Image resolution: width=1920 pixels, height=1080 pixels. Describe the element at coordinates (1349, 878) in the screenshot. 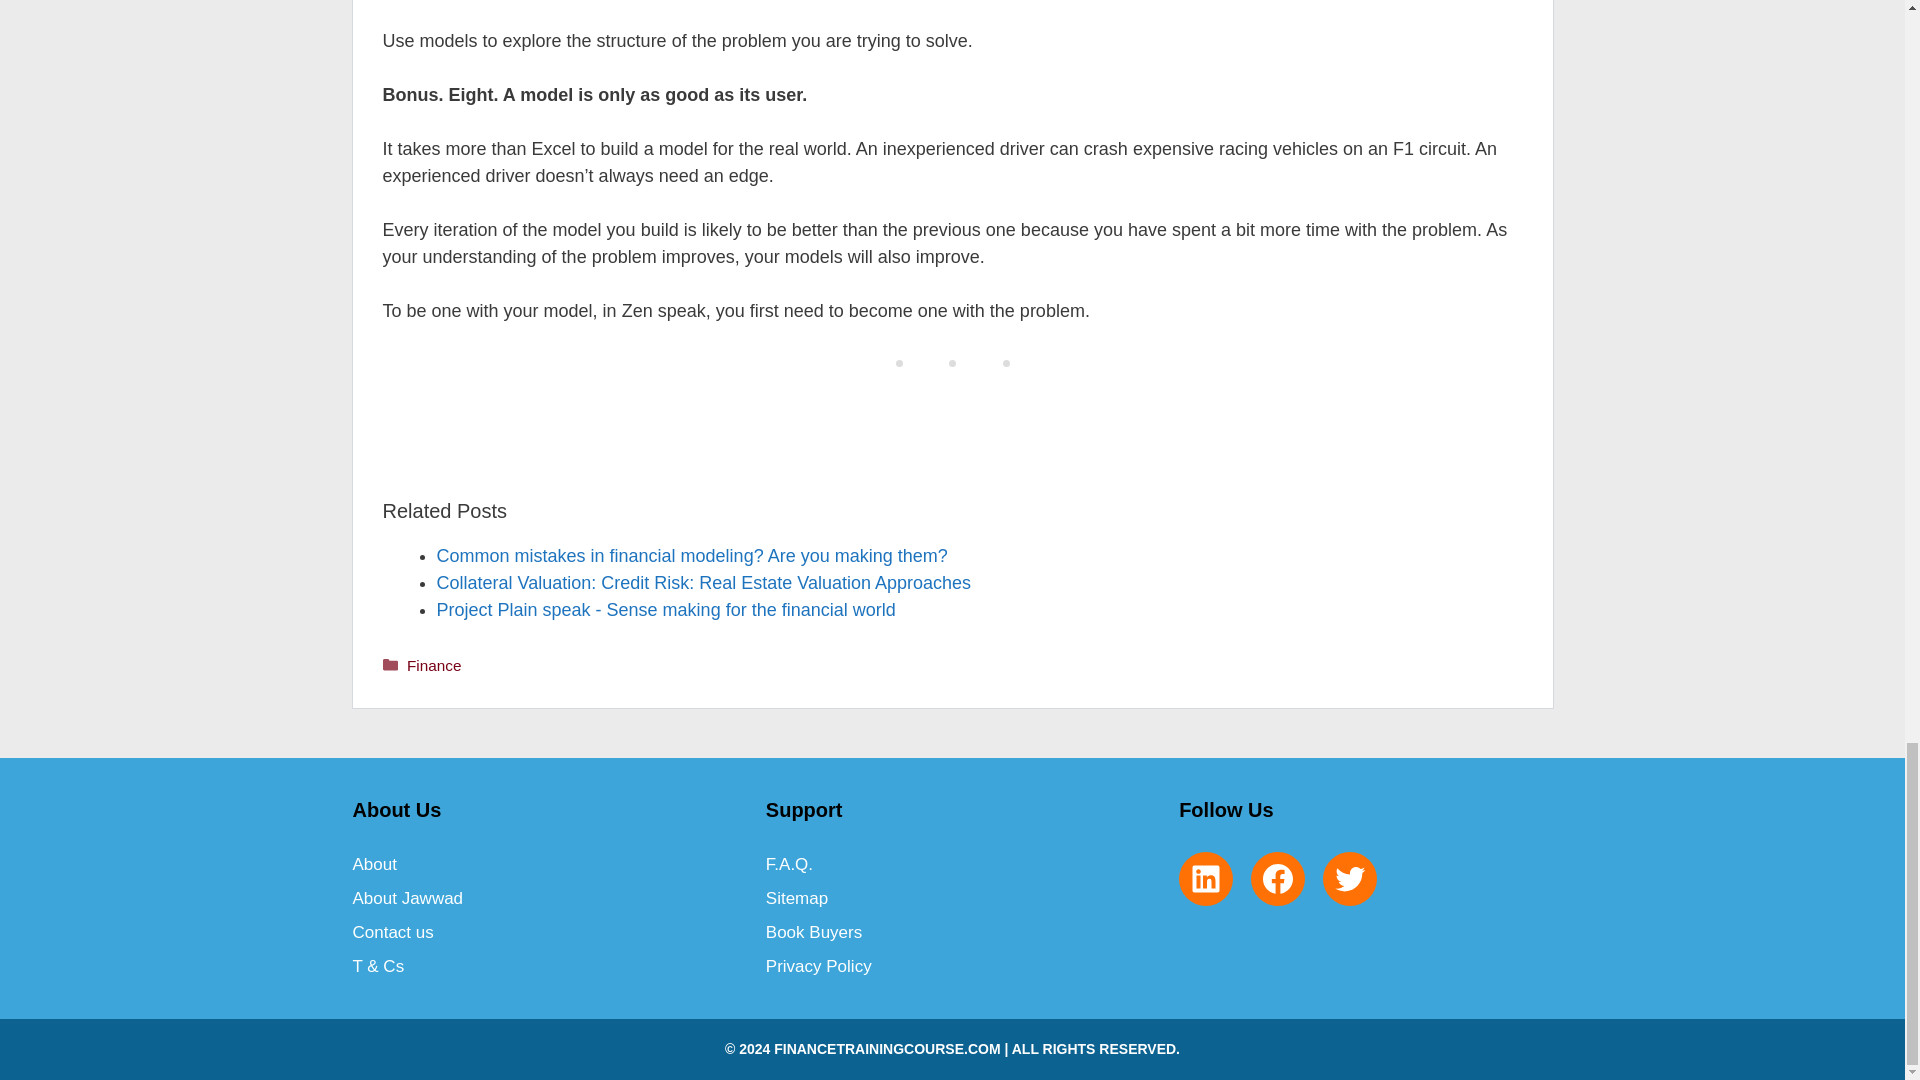

I see `Twitter` at that location.